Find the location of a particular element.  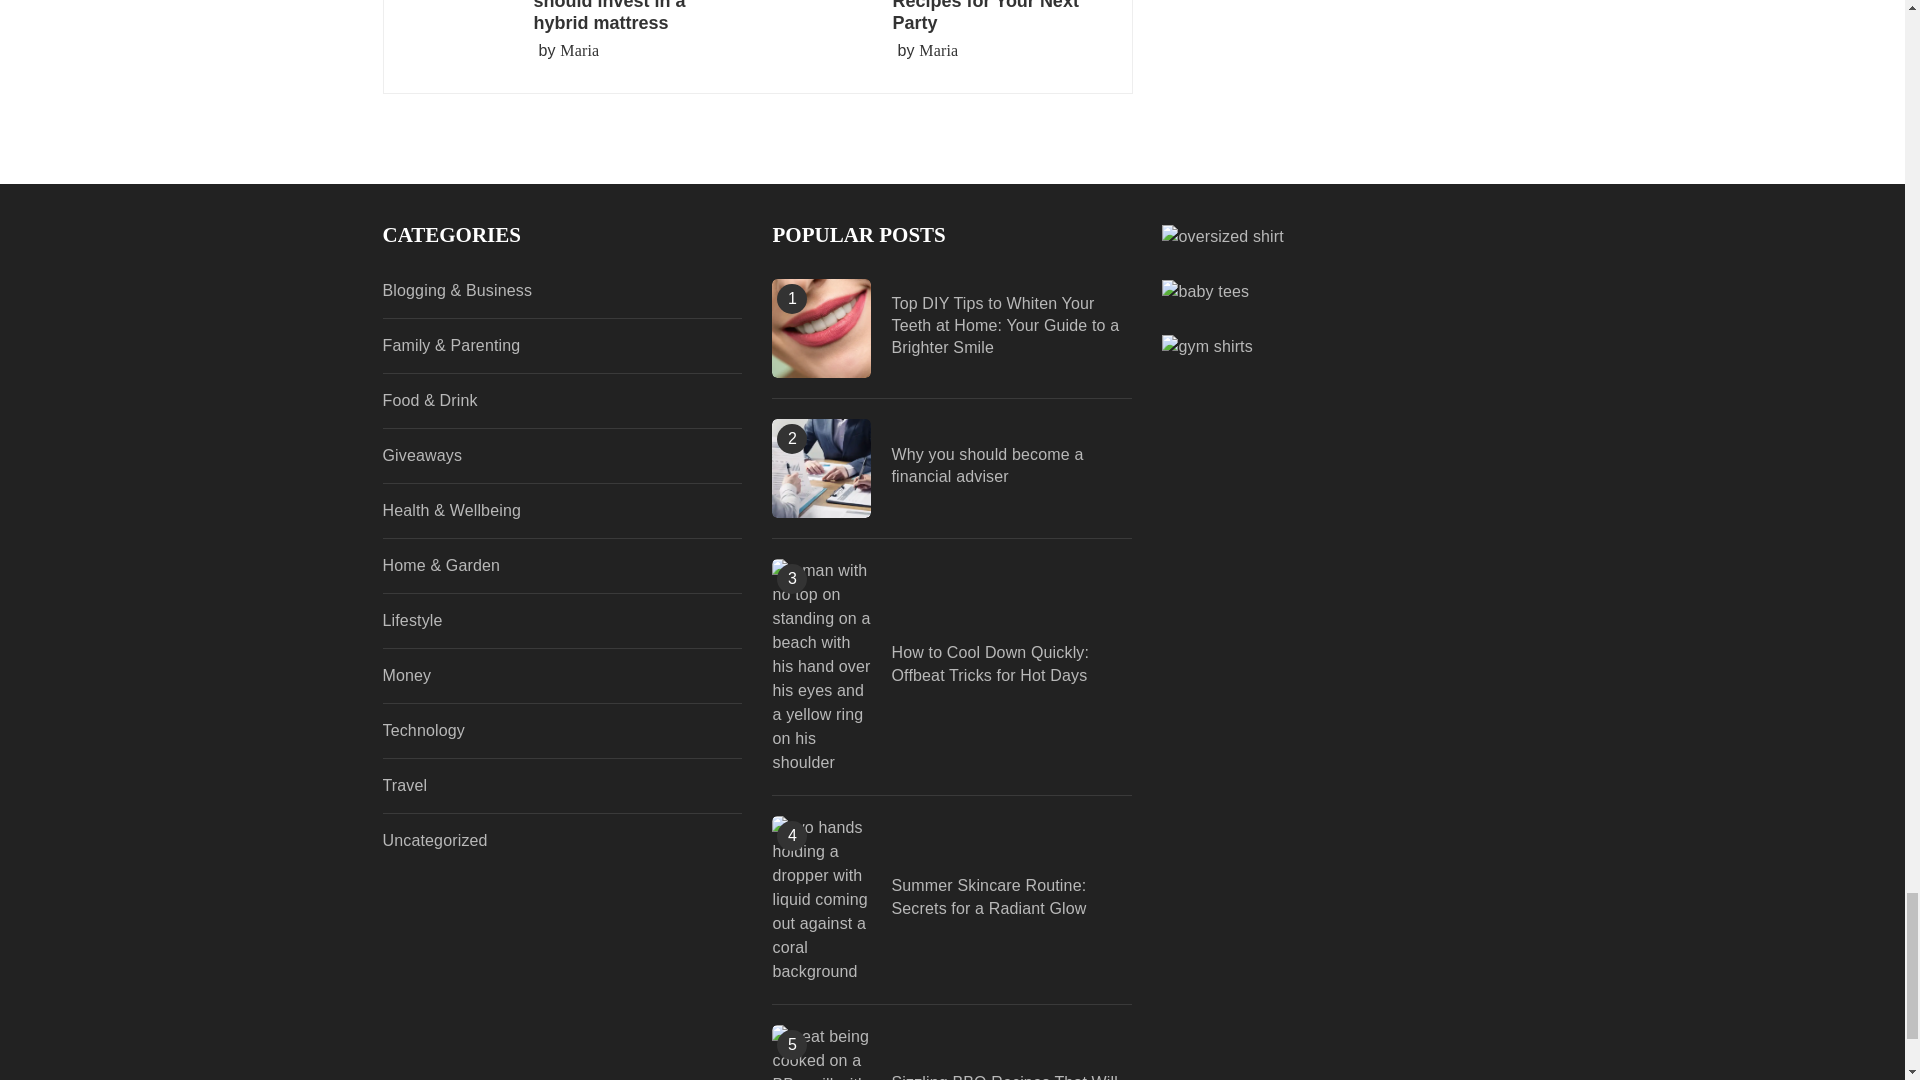

baby tees is located at coordinates (1205, 290).